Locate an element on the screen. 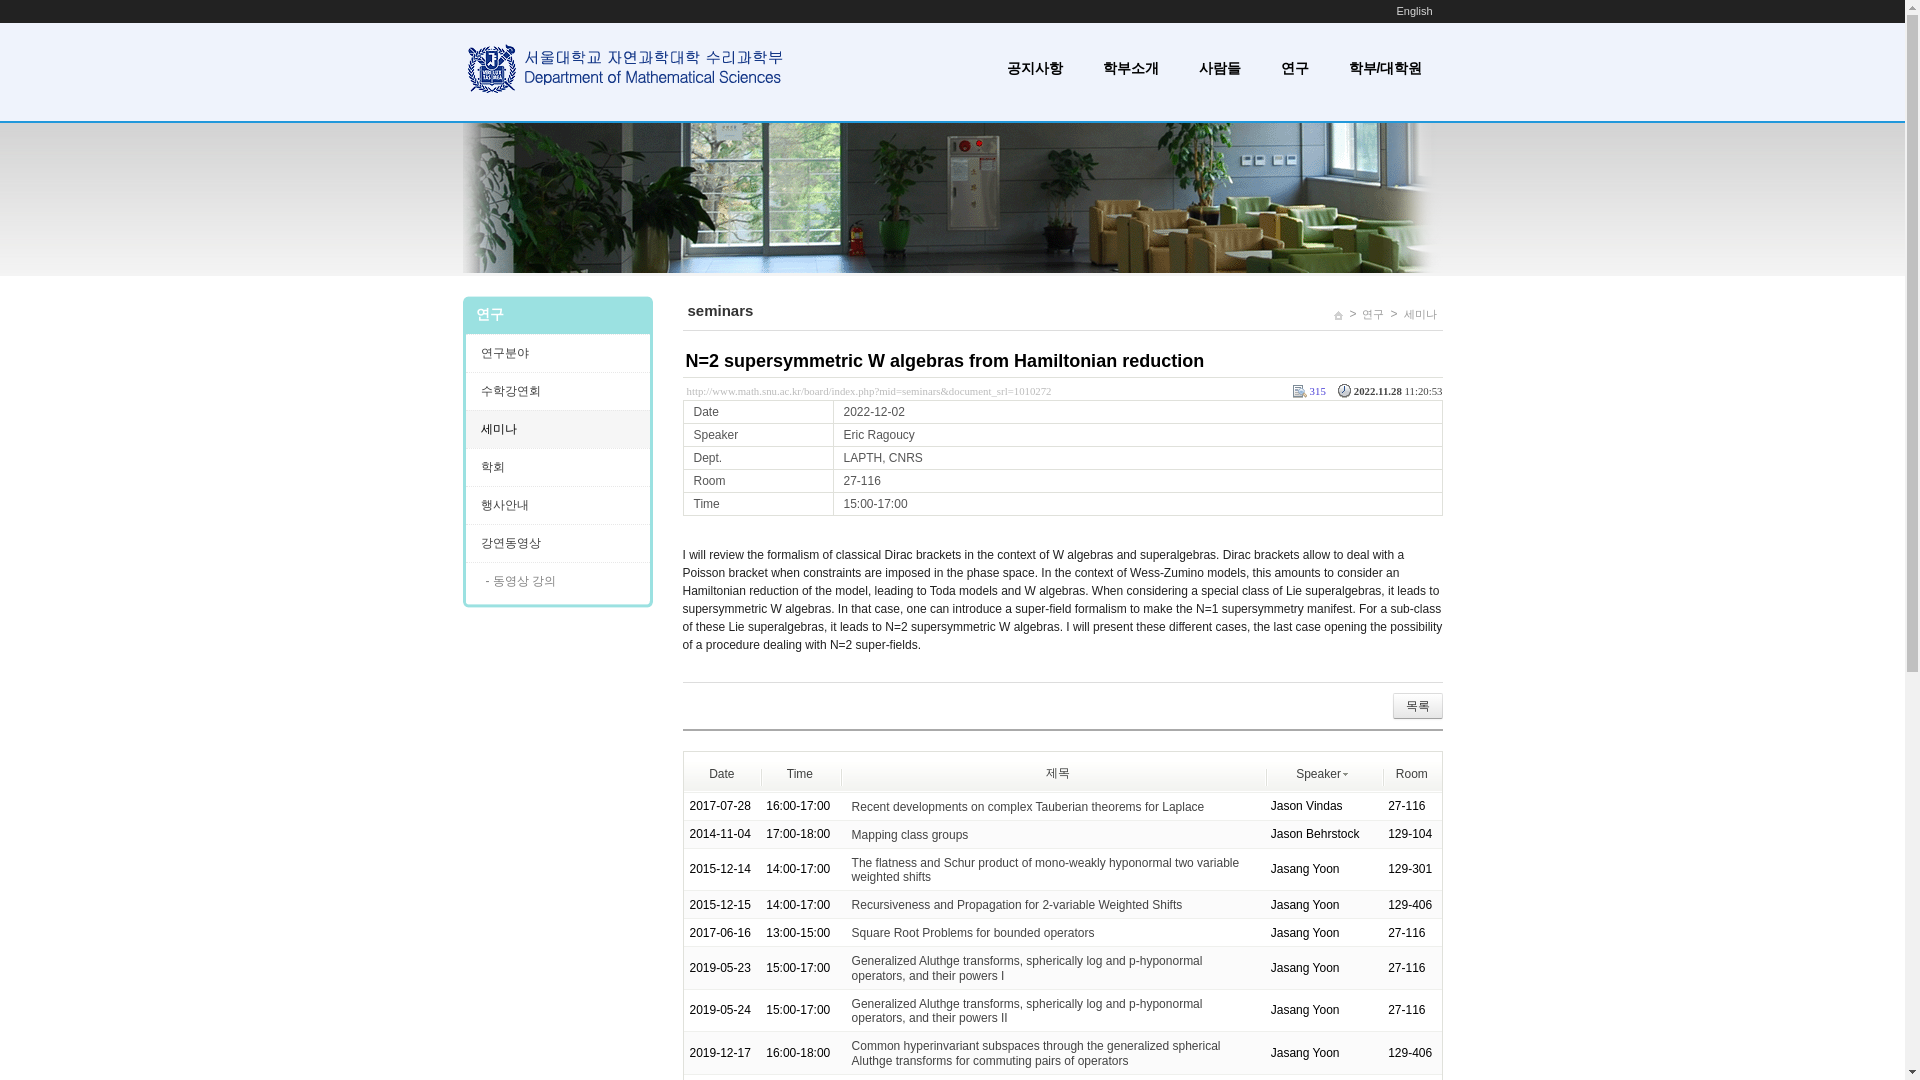 This screenshot has width=1920, height=1080. Recursiveness and Propagation for 2-variable Weighted Shifts is located at coordinates (1017, 904).